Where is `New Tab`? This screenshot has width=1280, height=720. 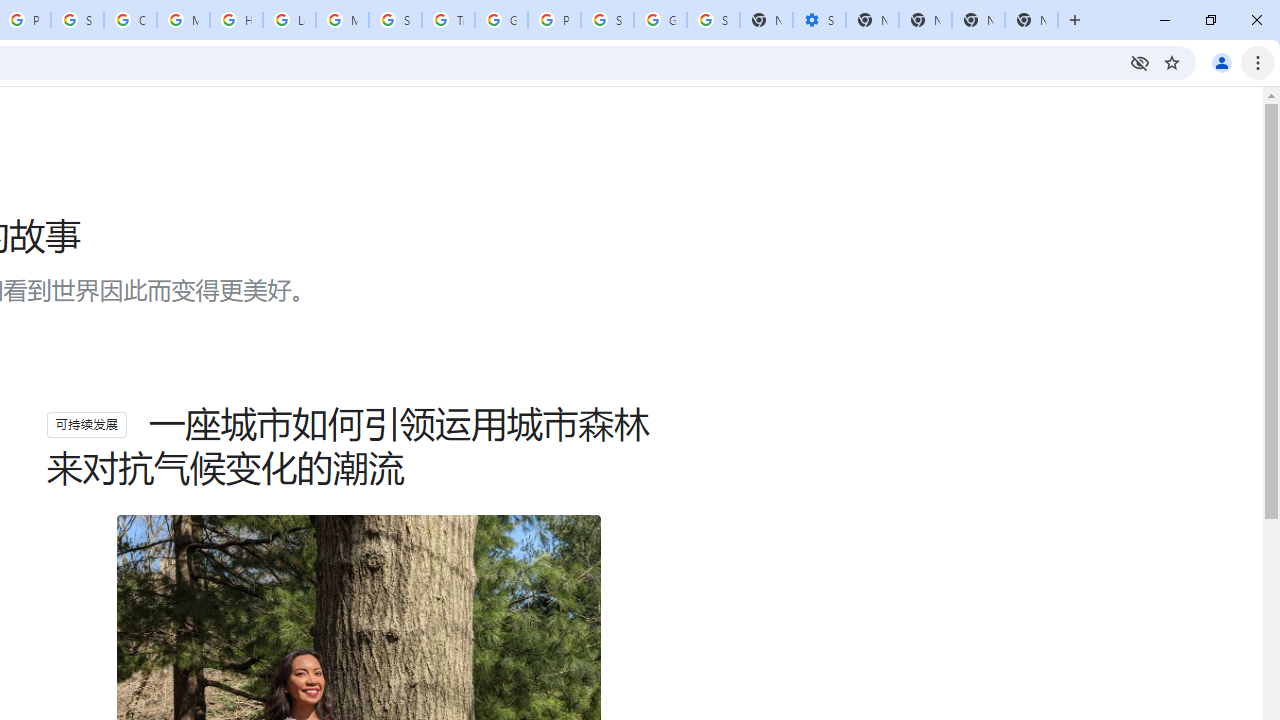
New Tab is located at coordinates (1031, 20).